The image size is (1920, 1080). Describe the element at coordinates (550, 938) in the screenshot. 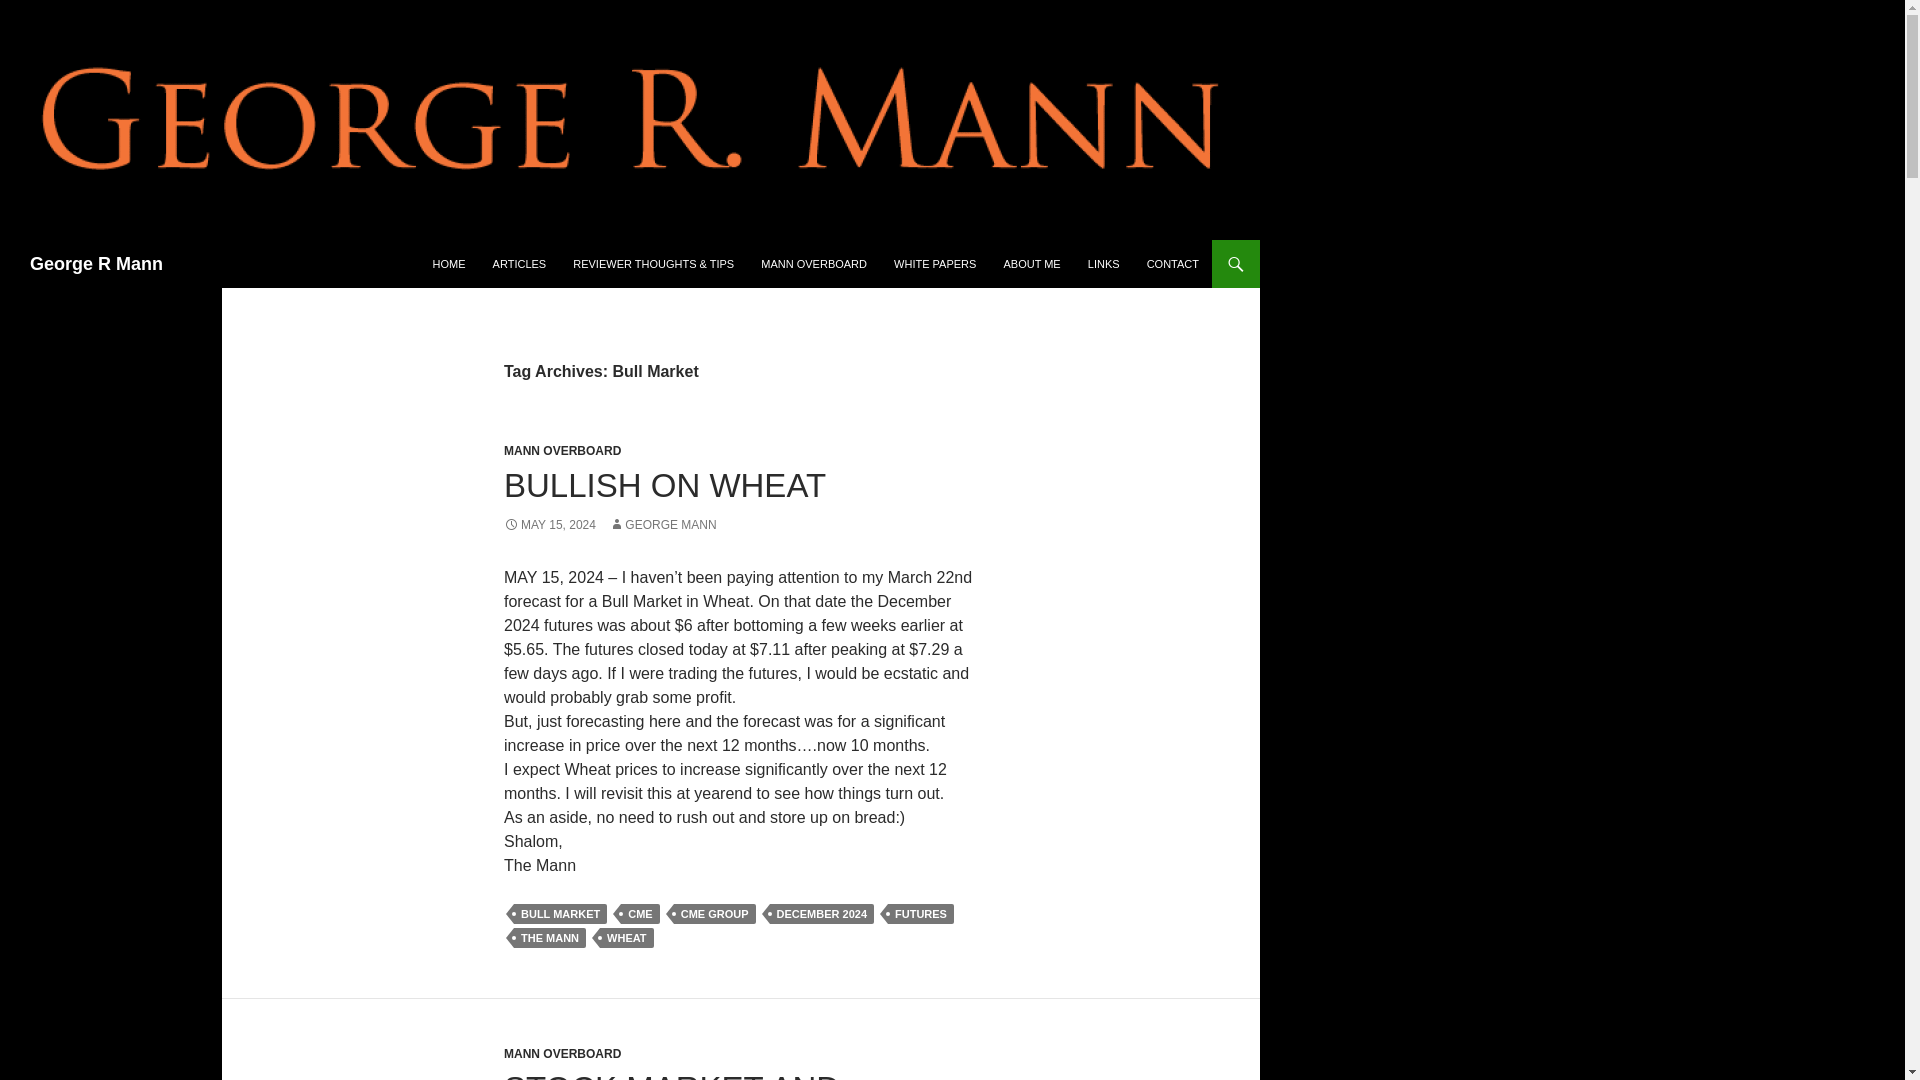

I see `THE MANN` at that location.